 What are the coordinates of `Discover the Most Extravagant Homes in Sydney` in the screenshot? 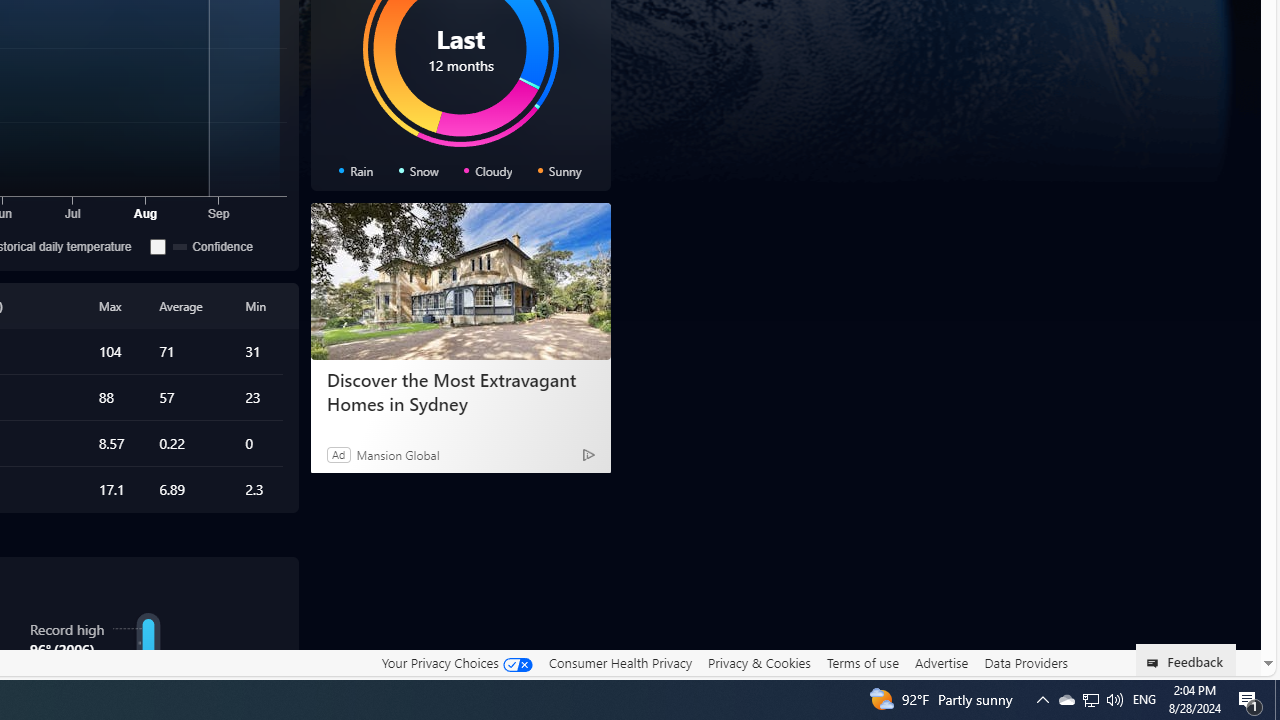 It's located at (460, 392).